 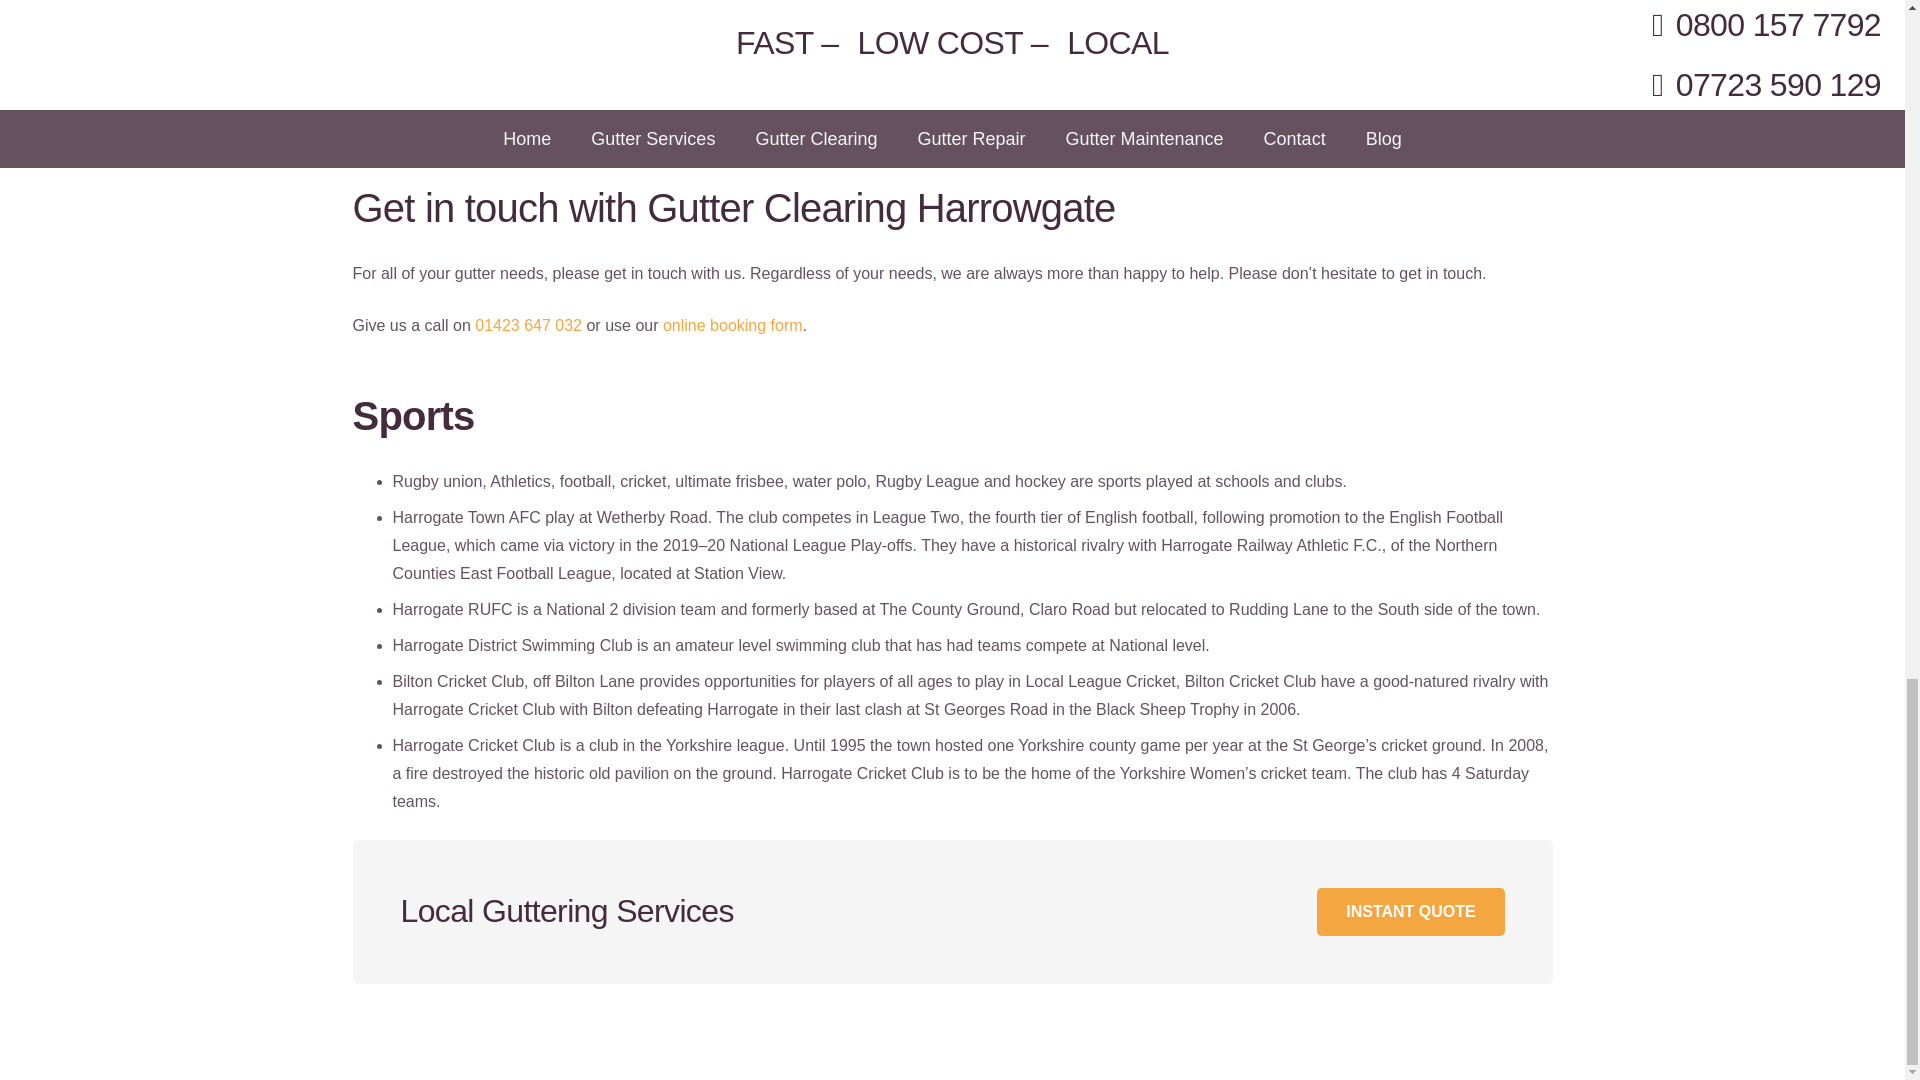 What do you see at coordinates (1410, 912) in the screenshot?
I see `INSTANT QUOTE` at bounding box center [1410, 912].